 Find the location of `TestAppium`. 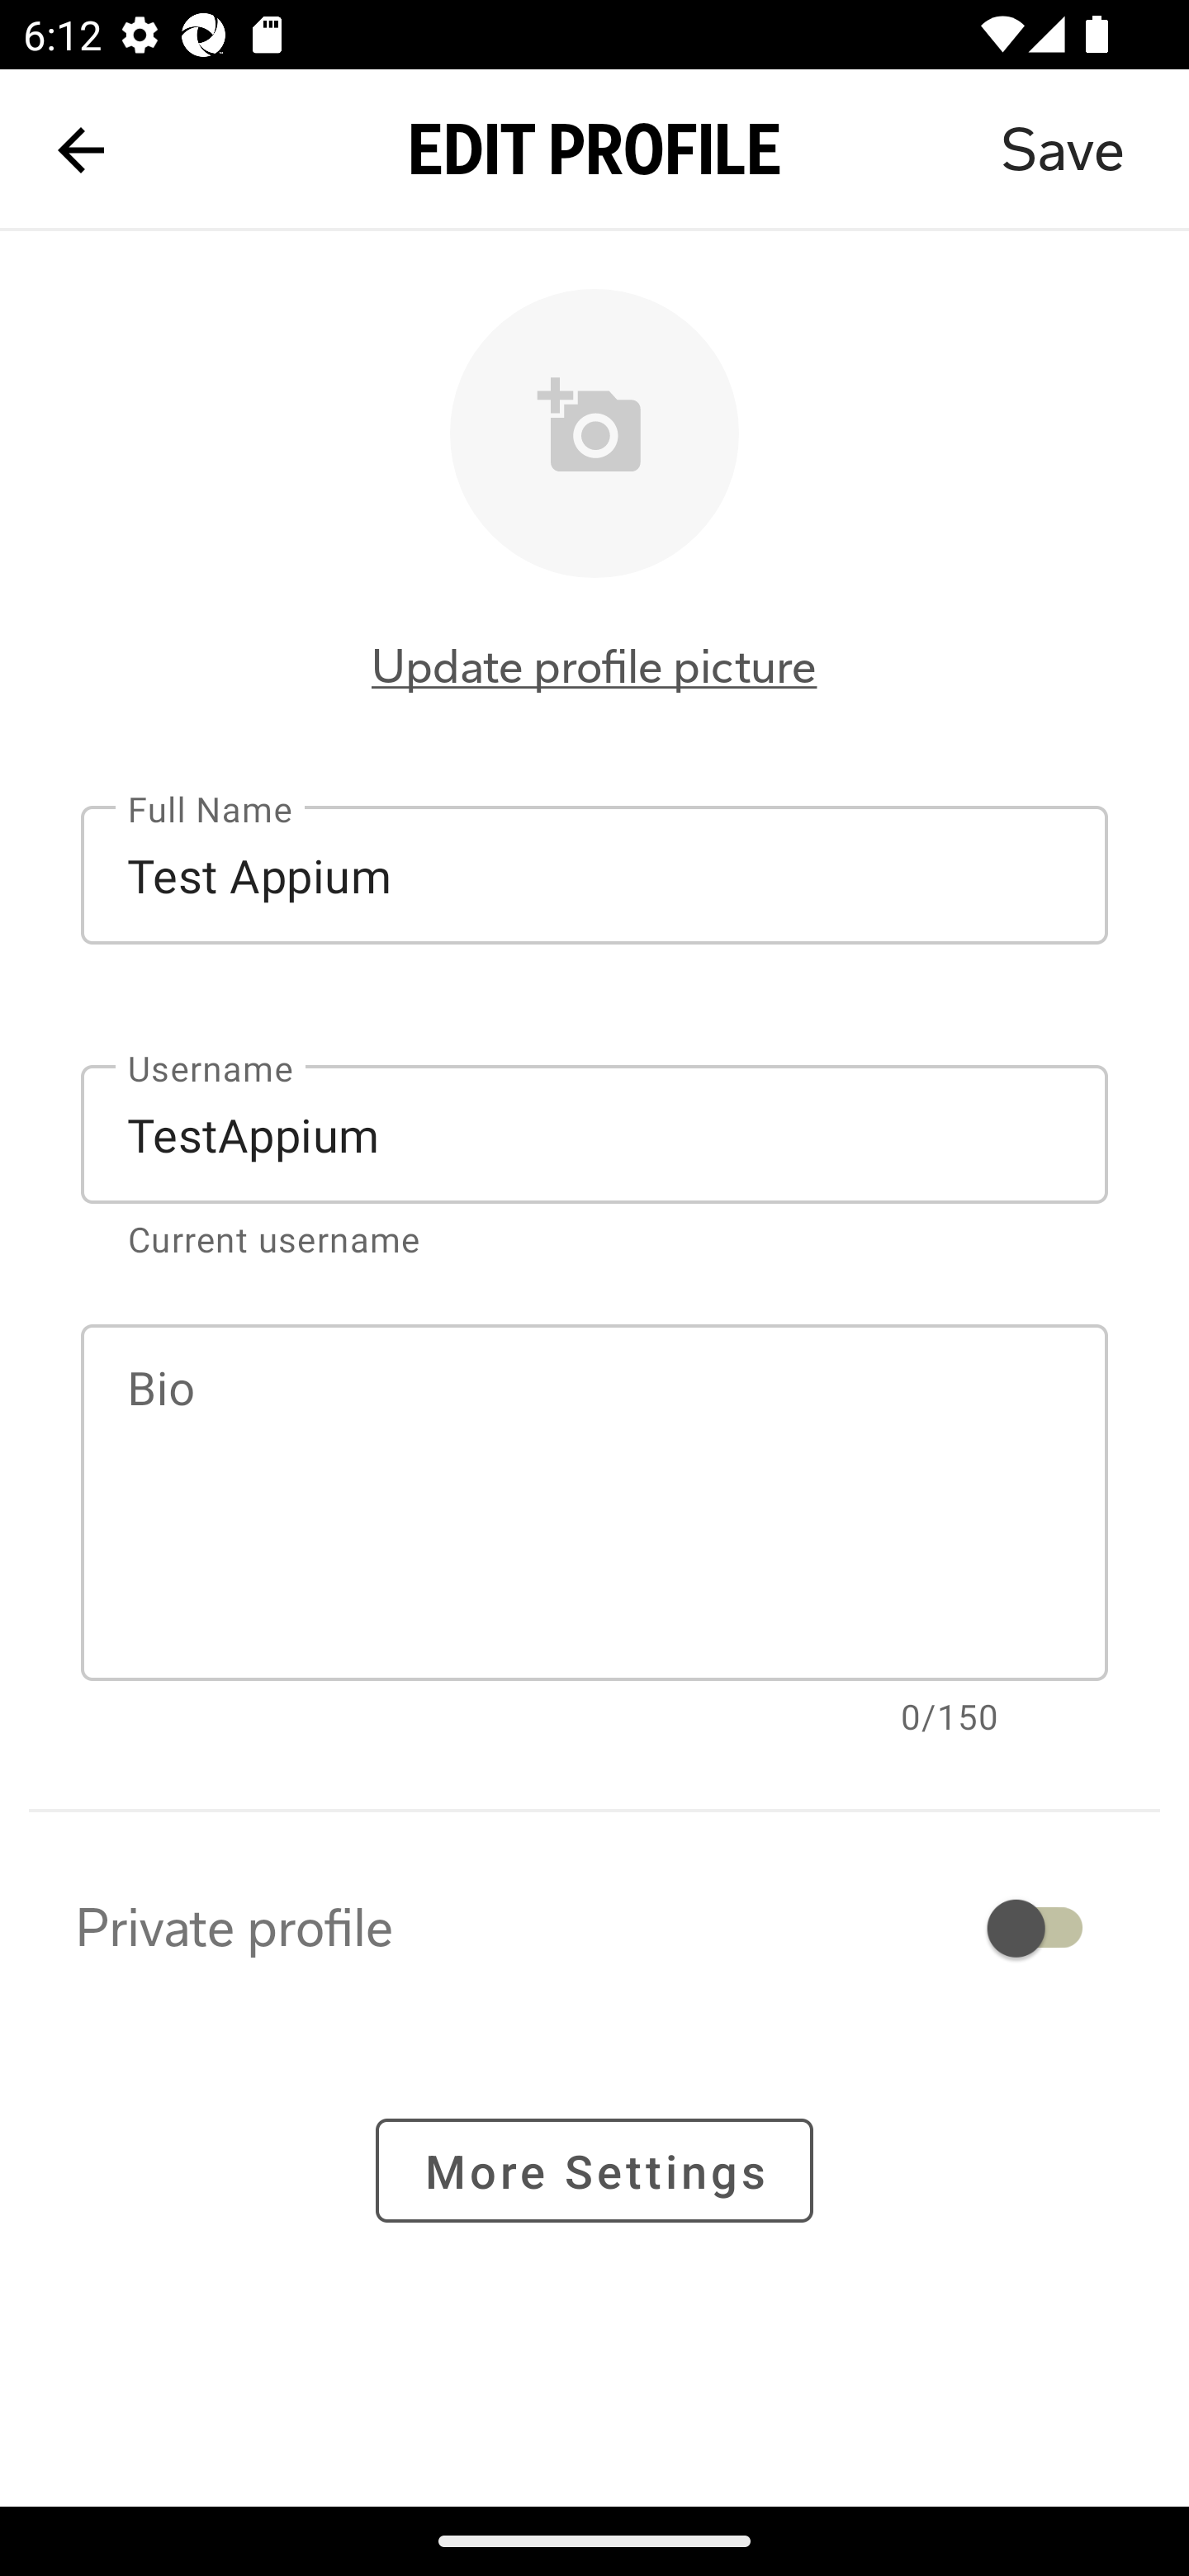

TestAppium is located at coordinates (594, 1133).